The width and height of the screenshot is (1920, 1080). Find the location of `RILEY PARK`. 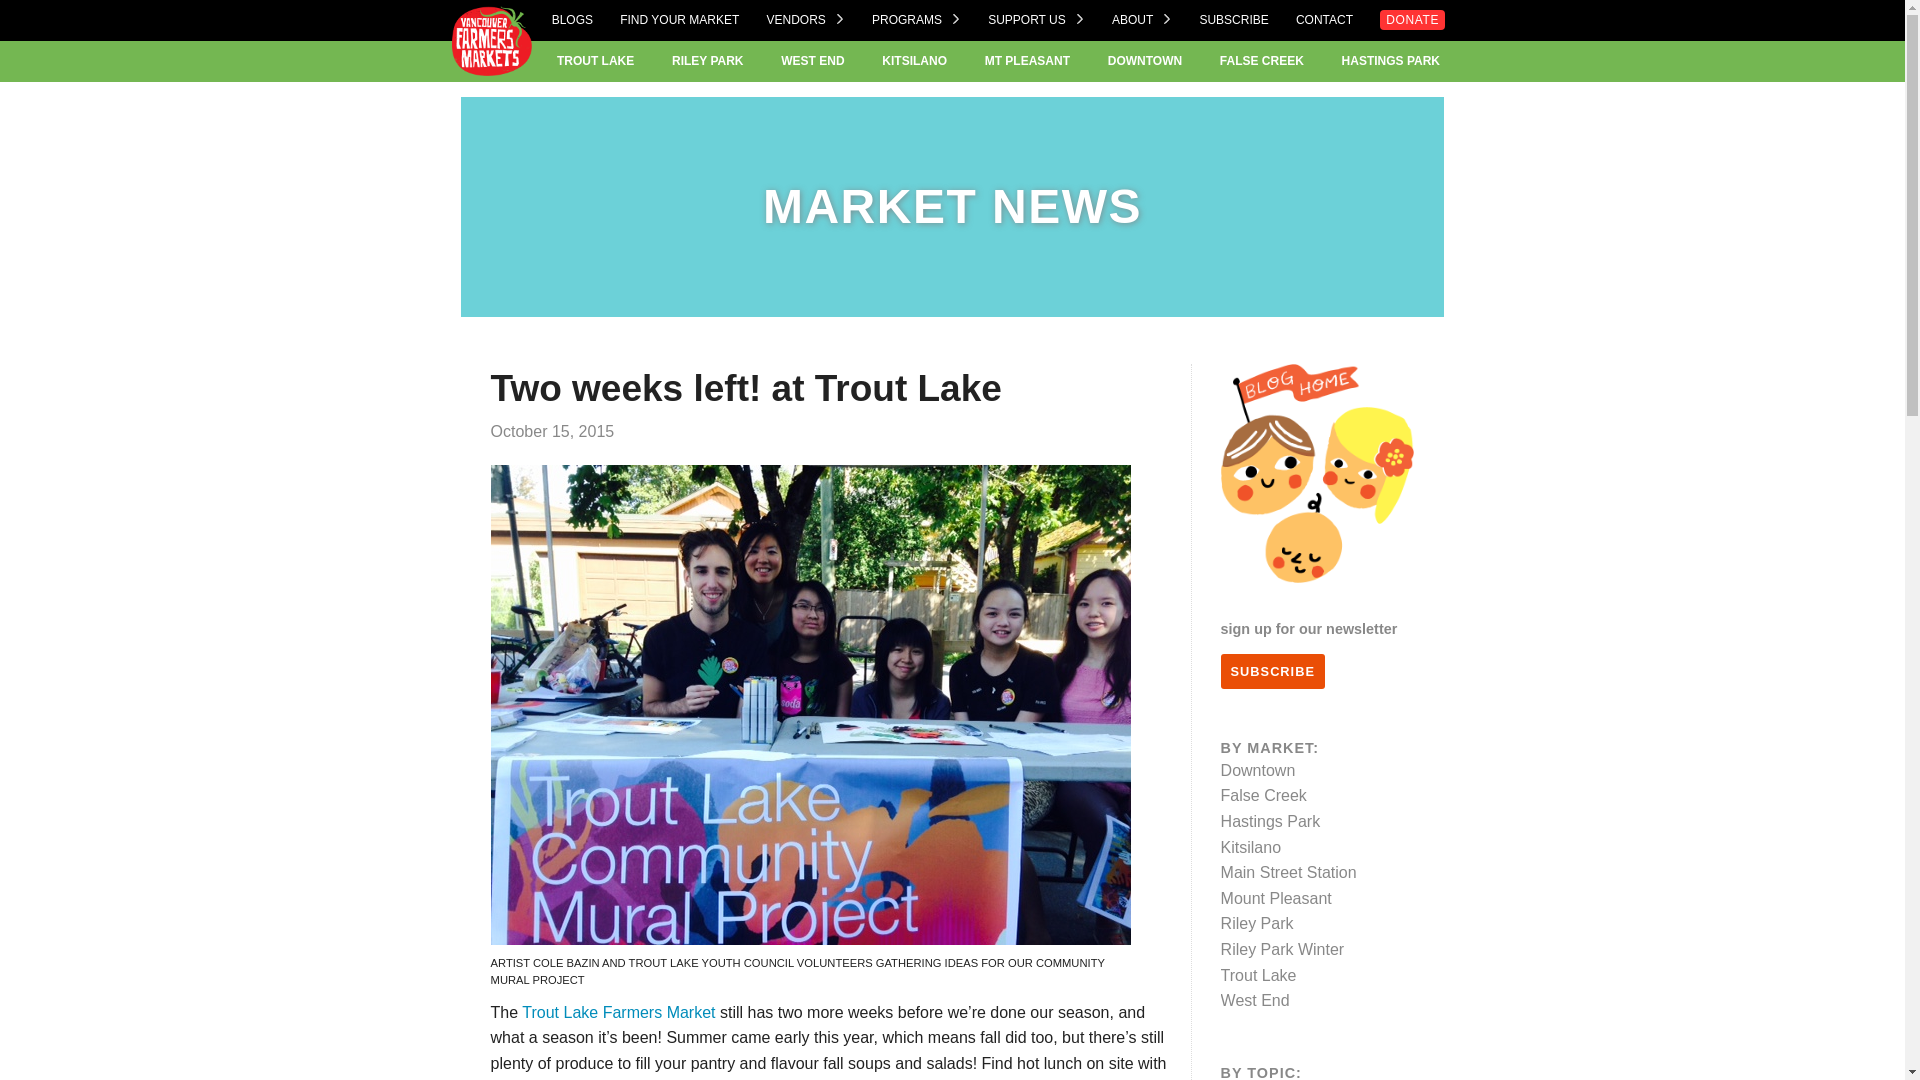

RILEY PARK is located at coordinates (708, 60).